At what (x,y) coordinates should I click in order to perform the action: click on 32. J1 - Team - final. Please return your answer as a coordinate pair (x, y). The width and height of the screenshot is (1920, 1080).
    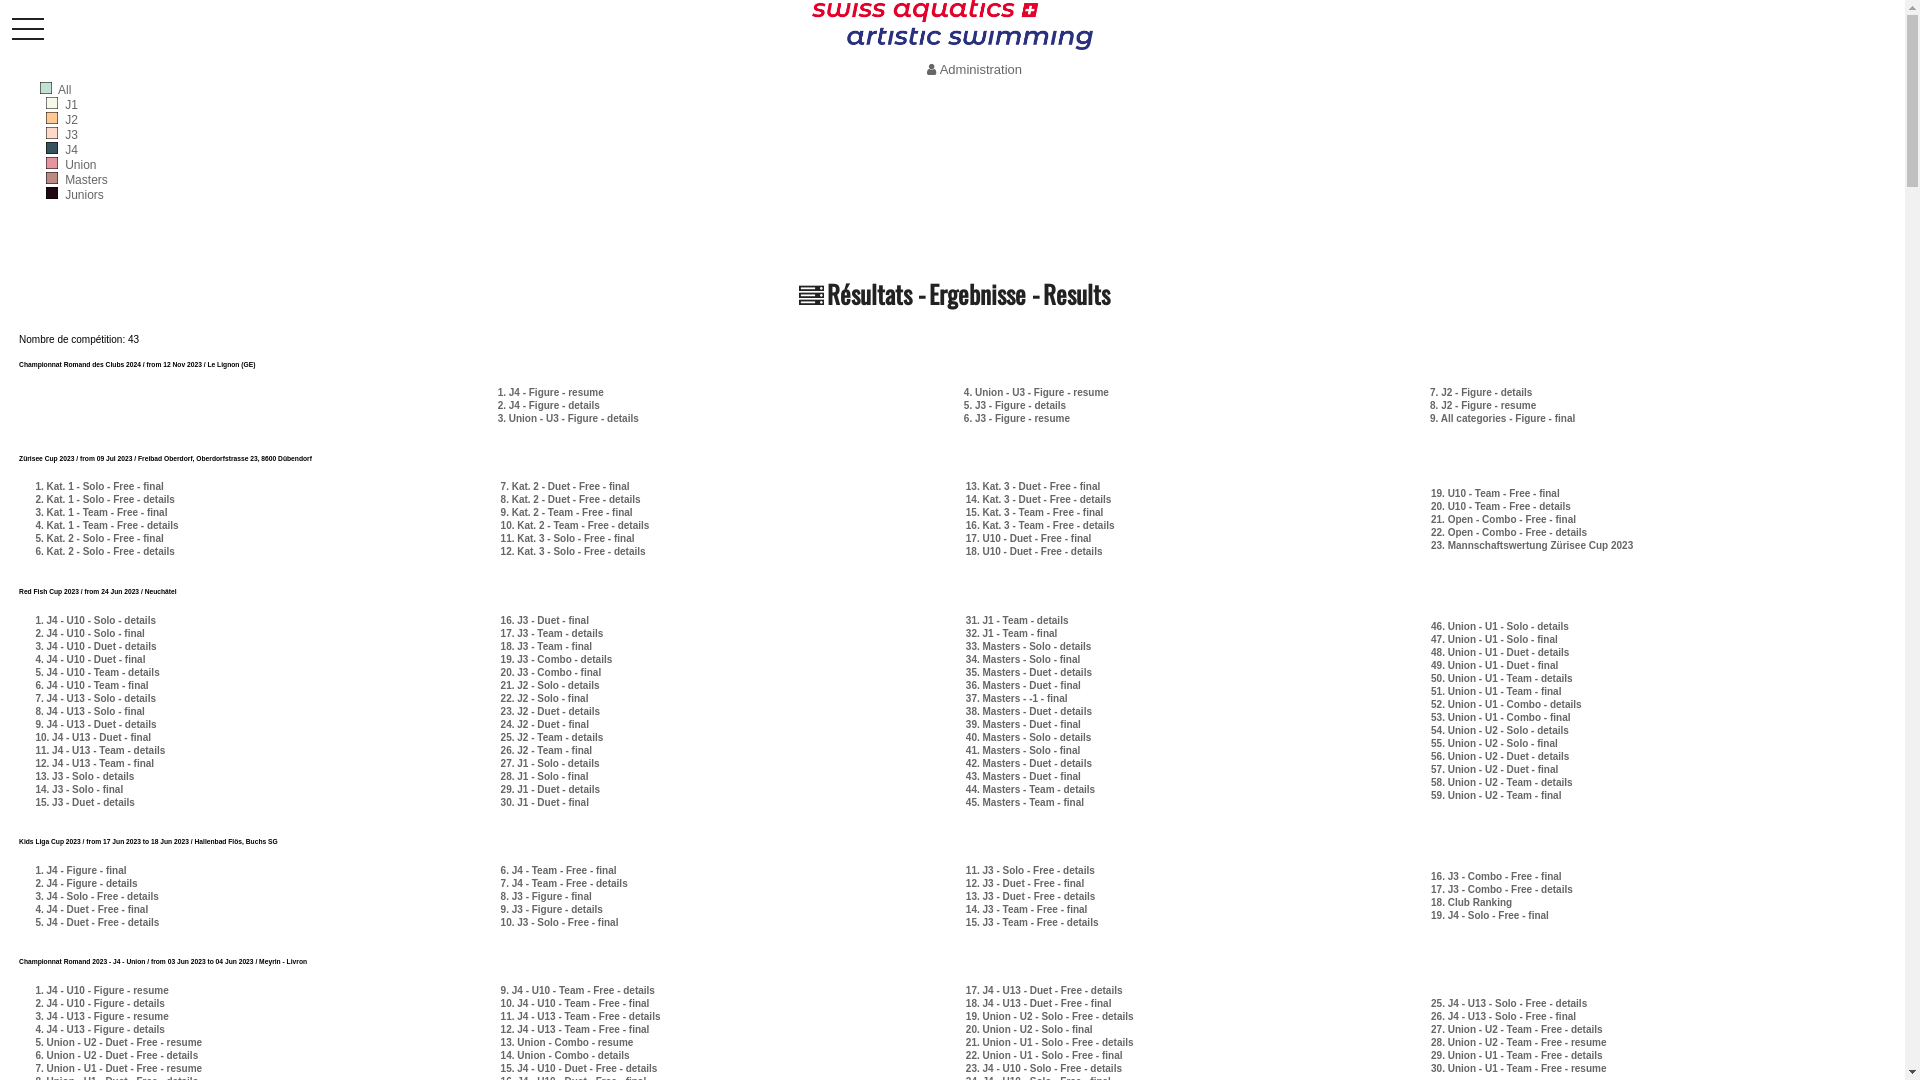
    Looking at the image, I should click on (1012, 634).